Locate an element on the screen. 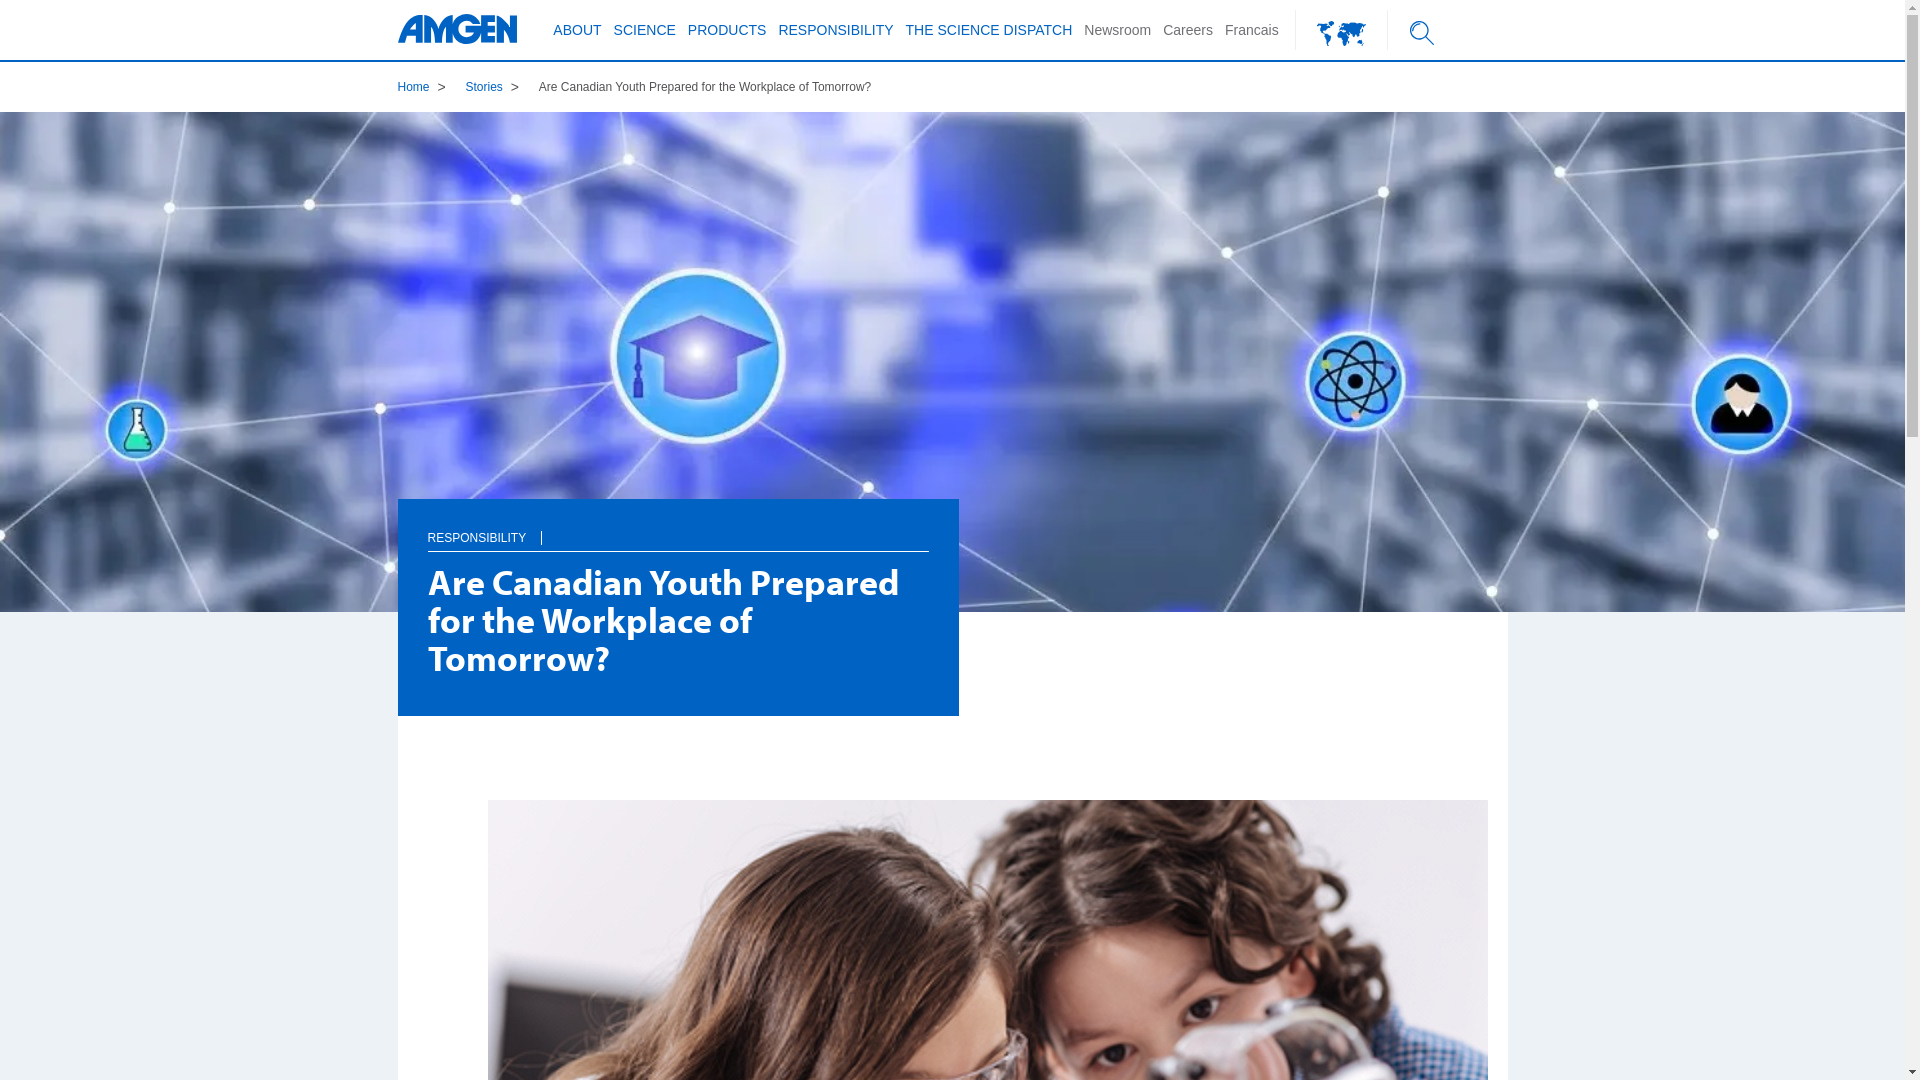  FLItem-1-SLItem-1 is located at coordinates (578, 103).